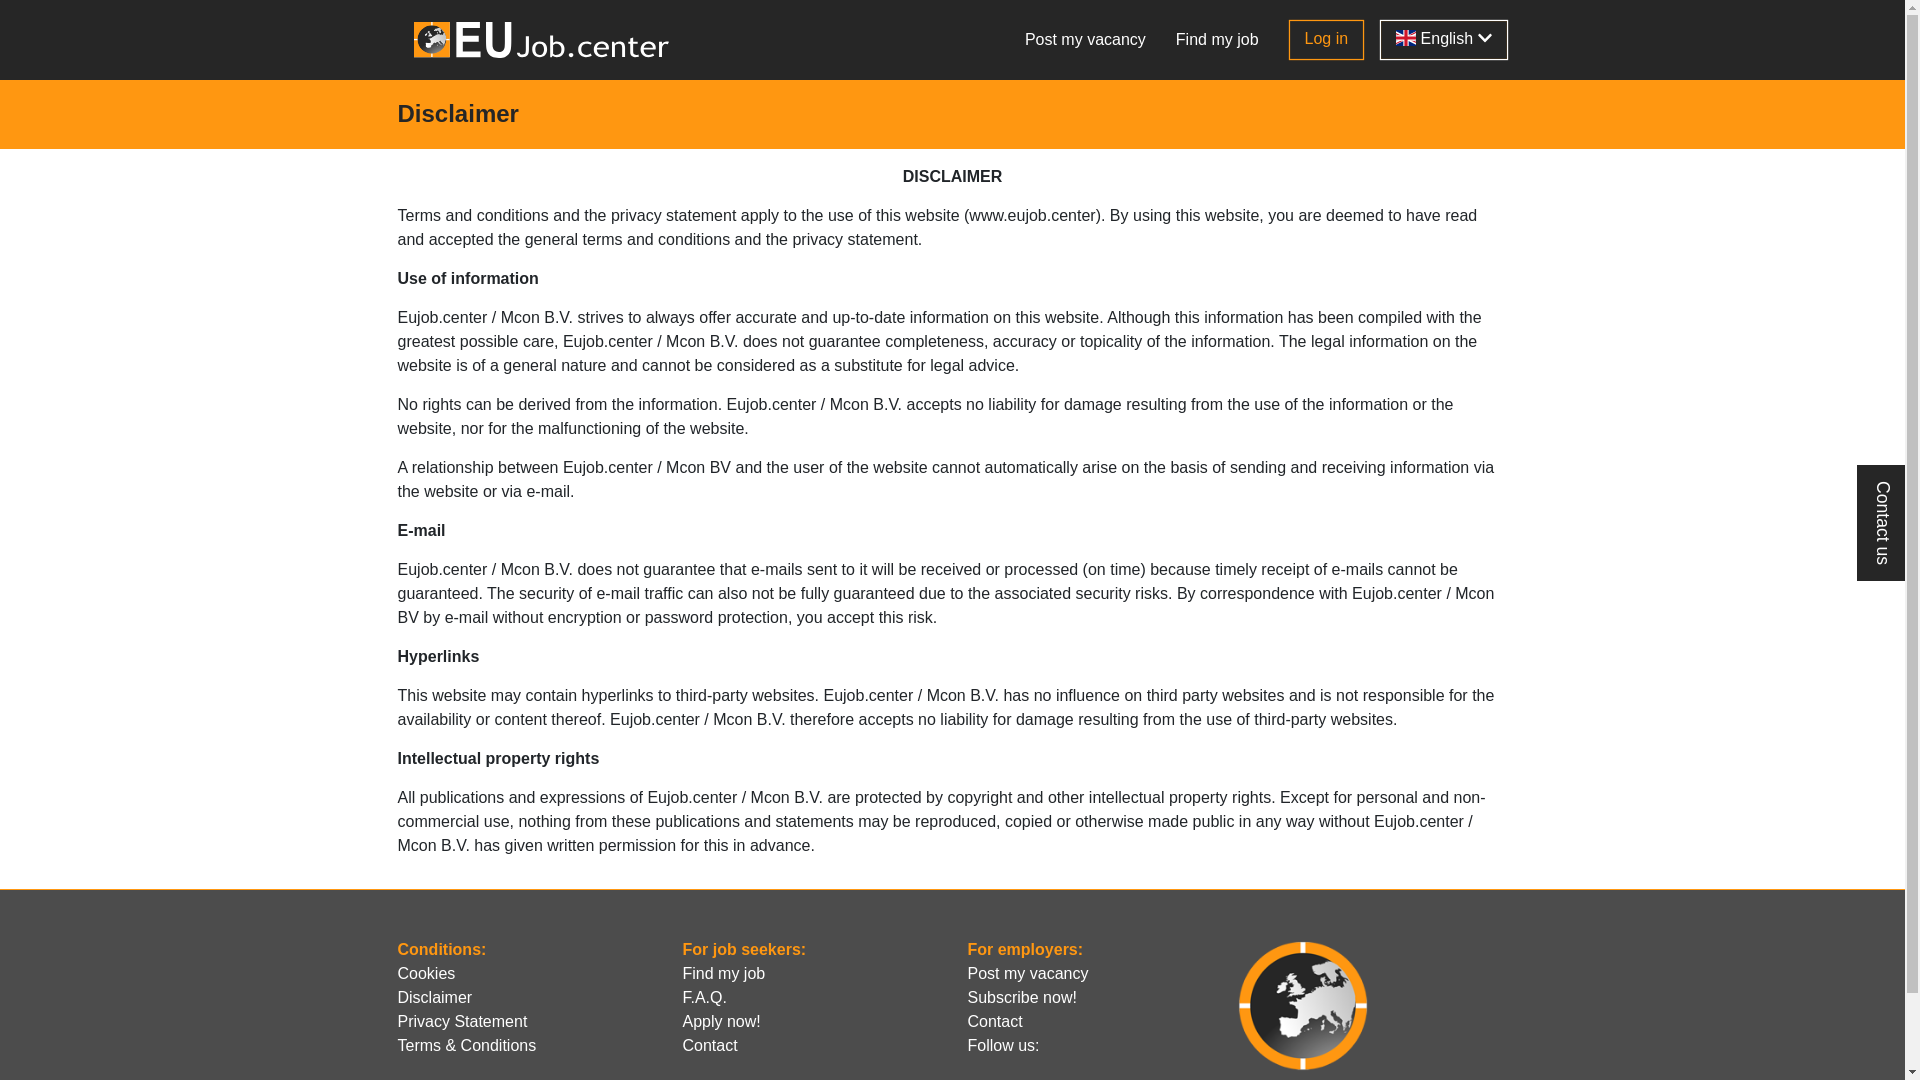 This screenshot has height=1080, width=1920. What do you see at coordinates (996, 1022) in the screenshot?
I see `Contact` at bounding box center [996, 1022].